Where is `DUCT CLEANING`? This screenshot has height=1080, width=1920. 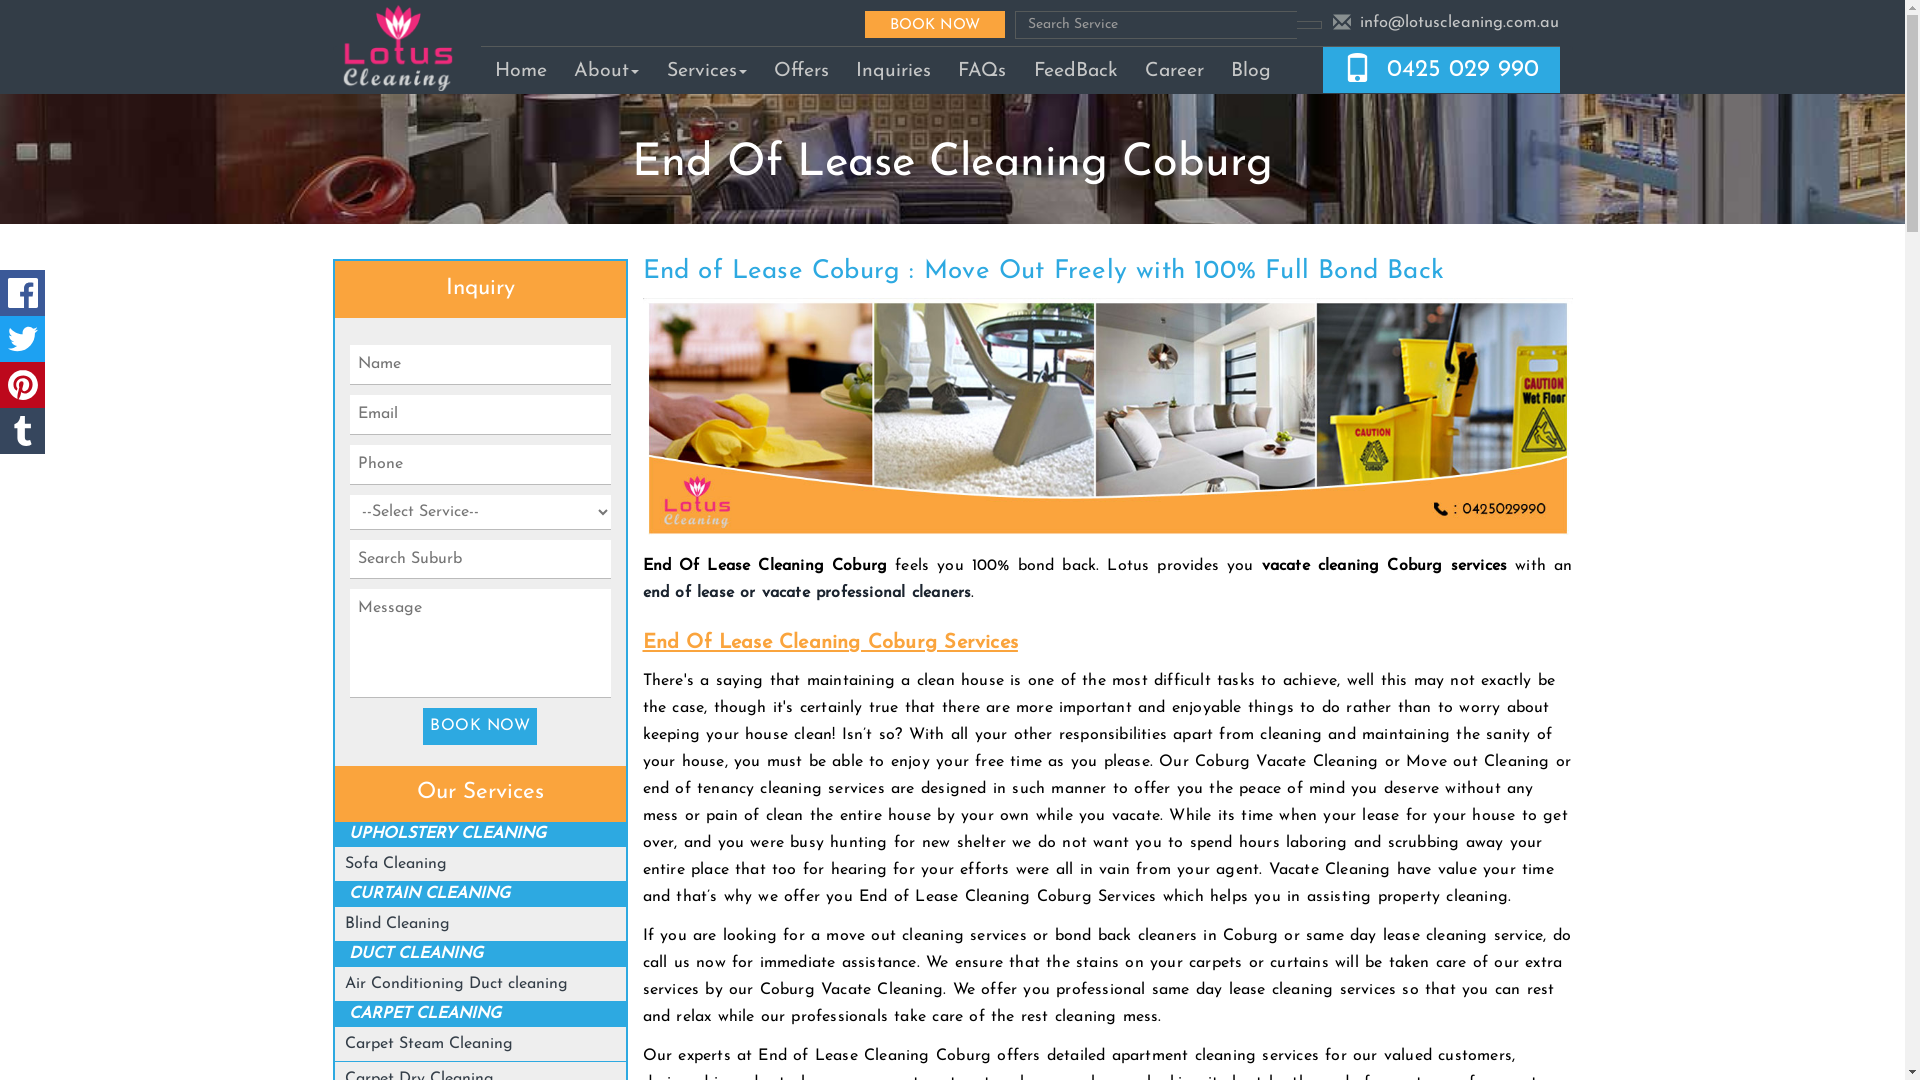
DUCT CLEANING is located at coordinates (416, 954).